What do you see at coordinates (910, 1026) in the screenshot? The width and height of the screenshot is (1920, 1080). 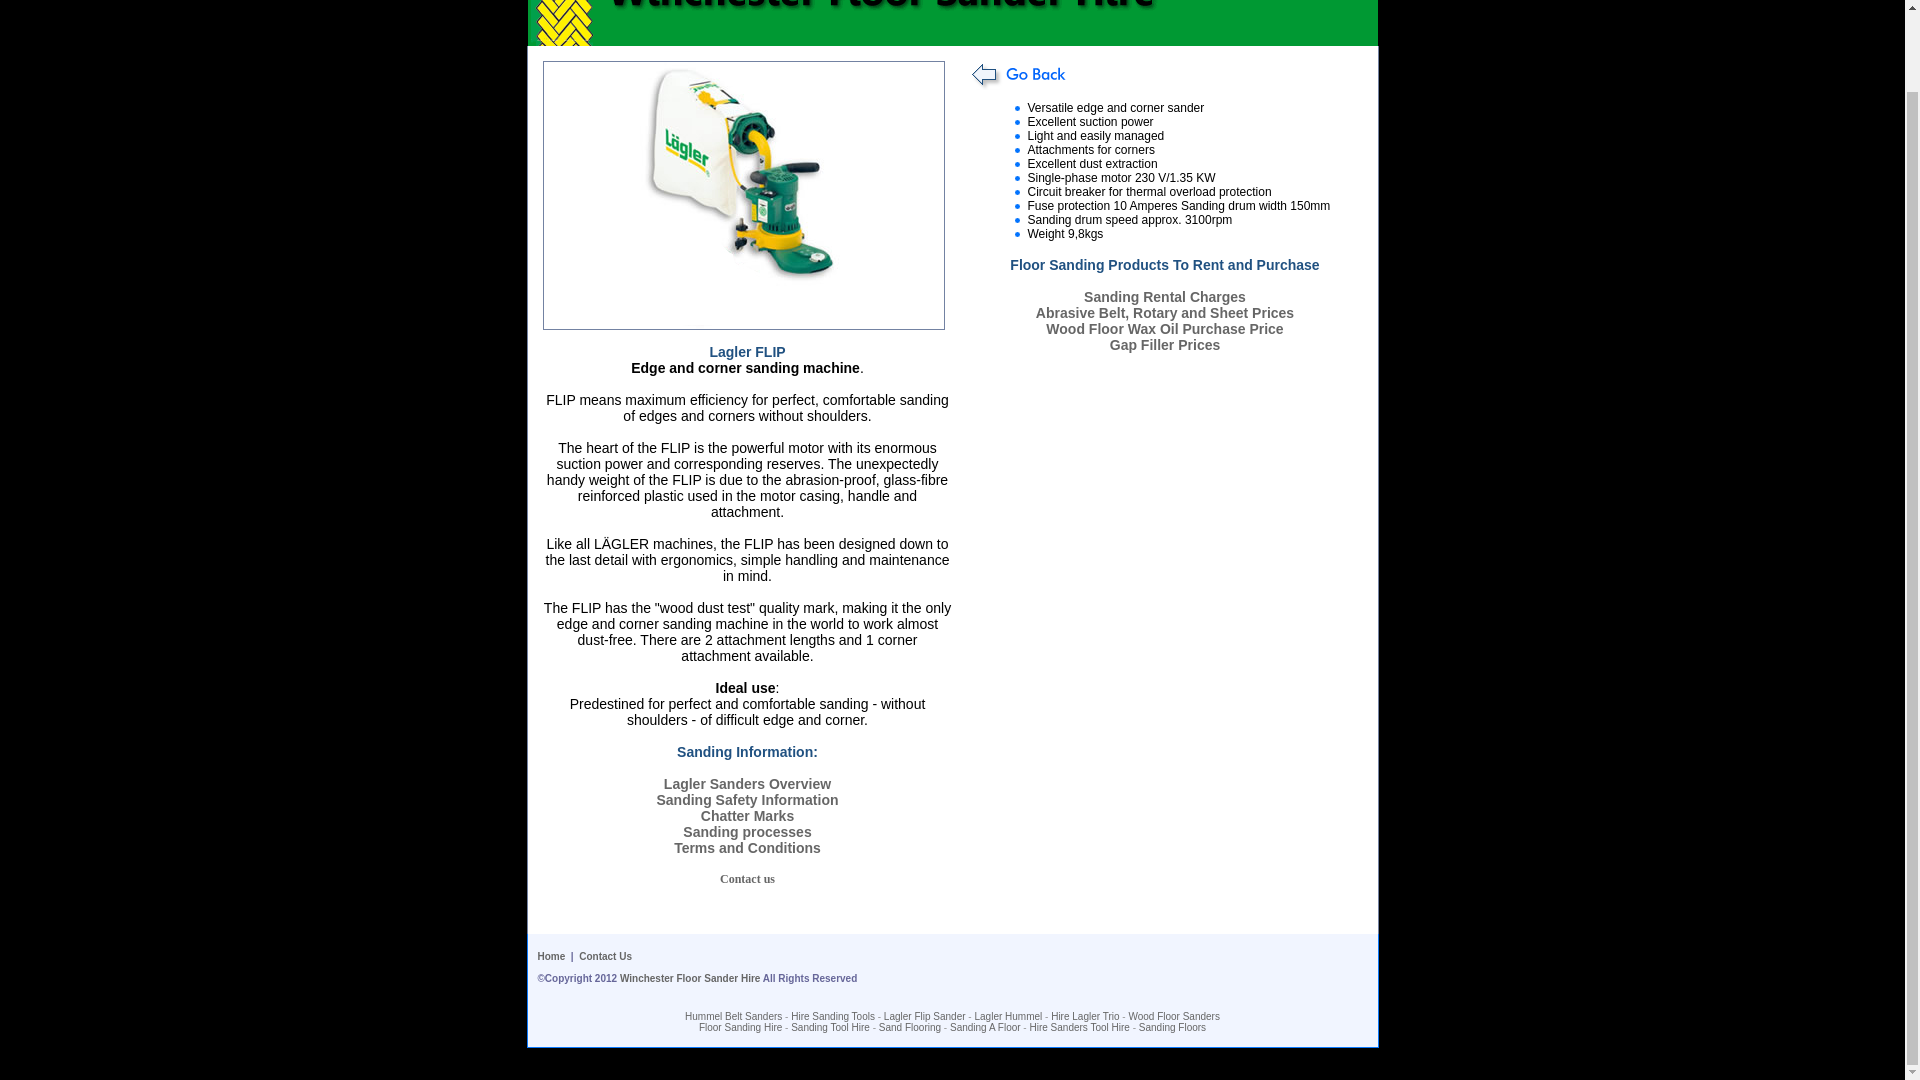 I see `Sand Flooring` at bounding box center [910, 1026].